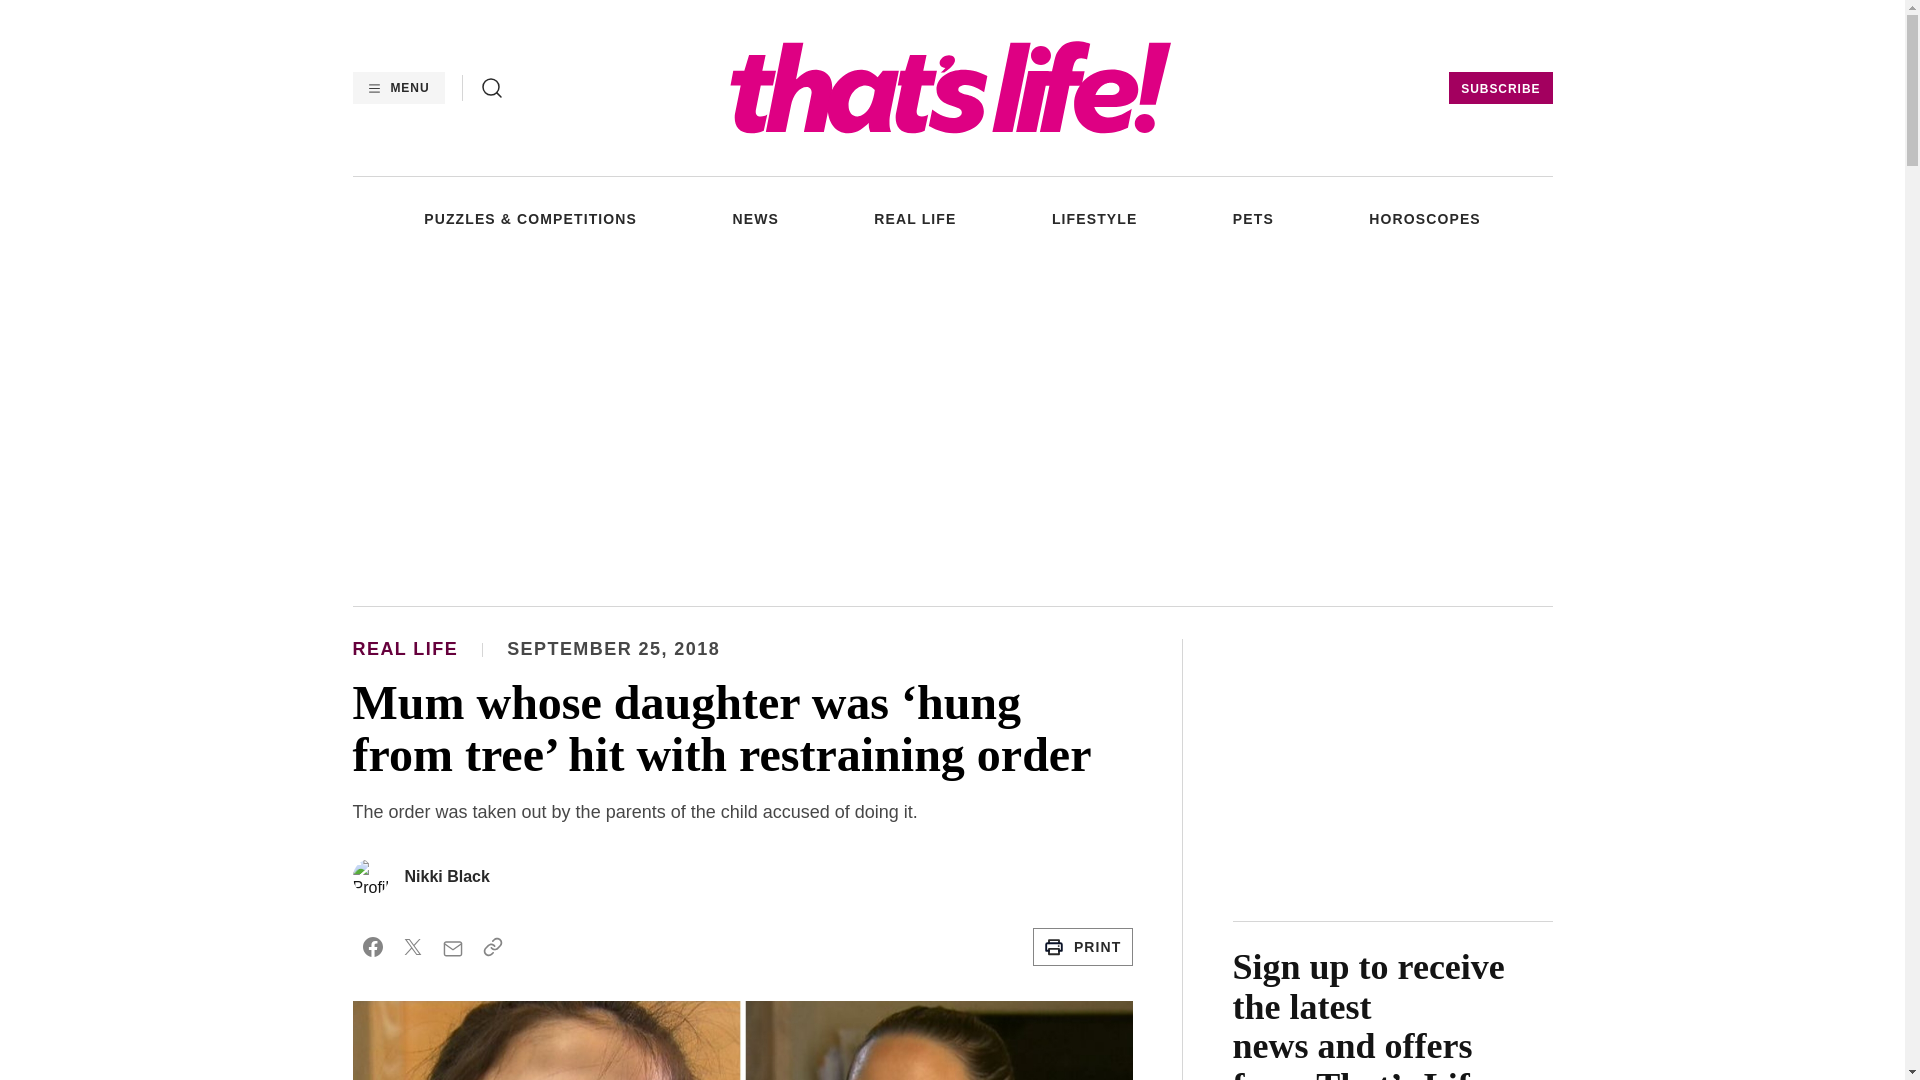 This screenshot has height=1080, width=1920. What do you see at coordinates (914, 218) in the screenshot?
I see `REAL LIFE` at bounding box center [914, 218].